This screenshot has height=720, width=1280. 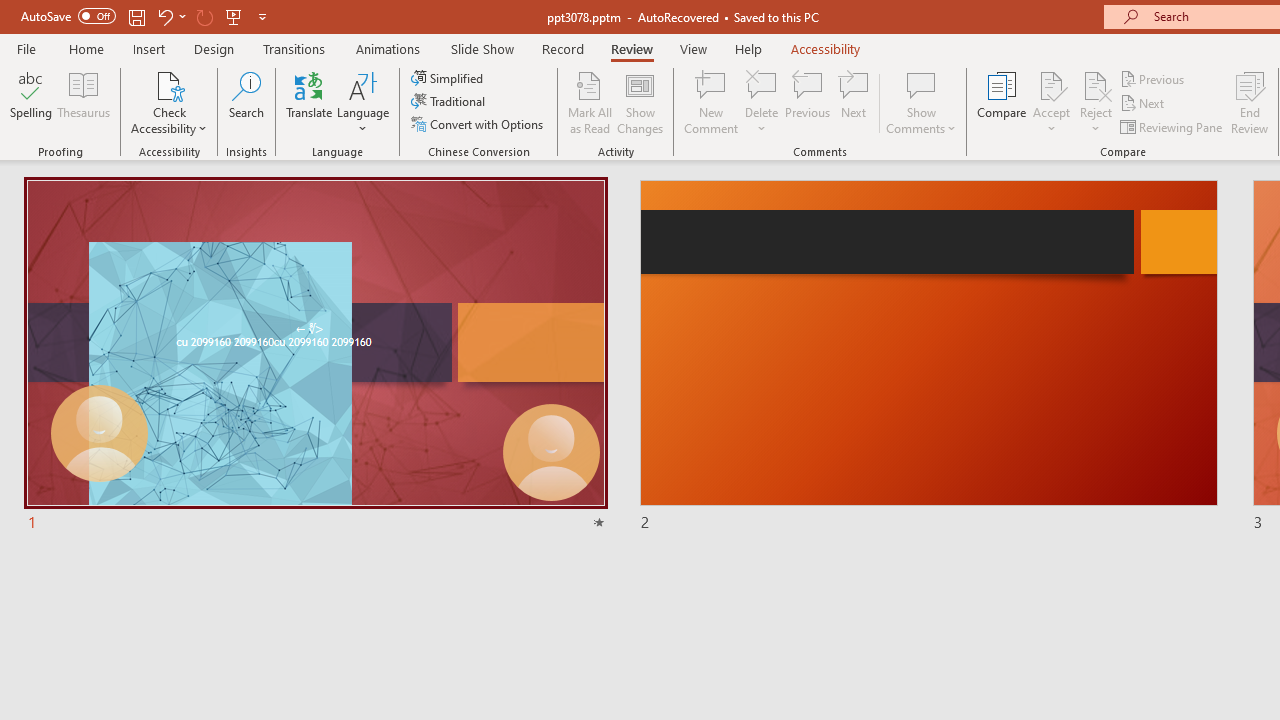 What do you see at coordinates (762, 84) in the screenshot?
I see `Delete` at bounding box center [762, 84].